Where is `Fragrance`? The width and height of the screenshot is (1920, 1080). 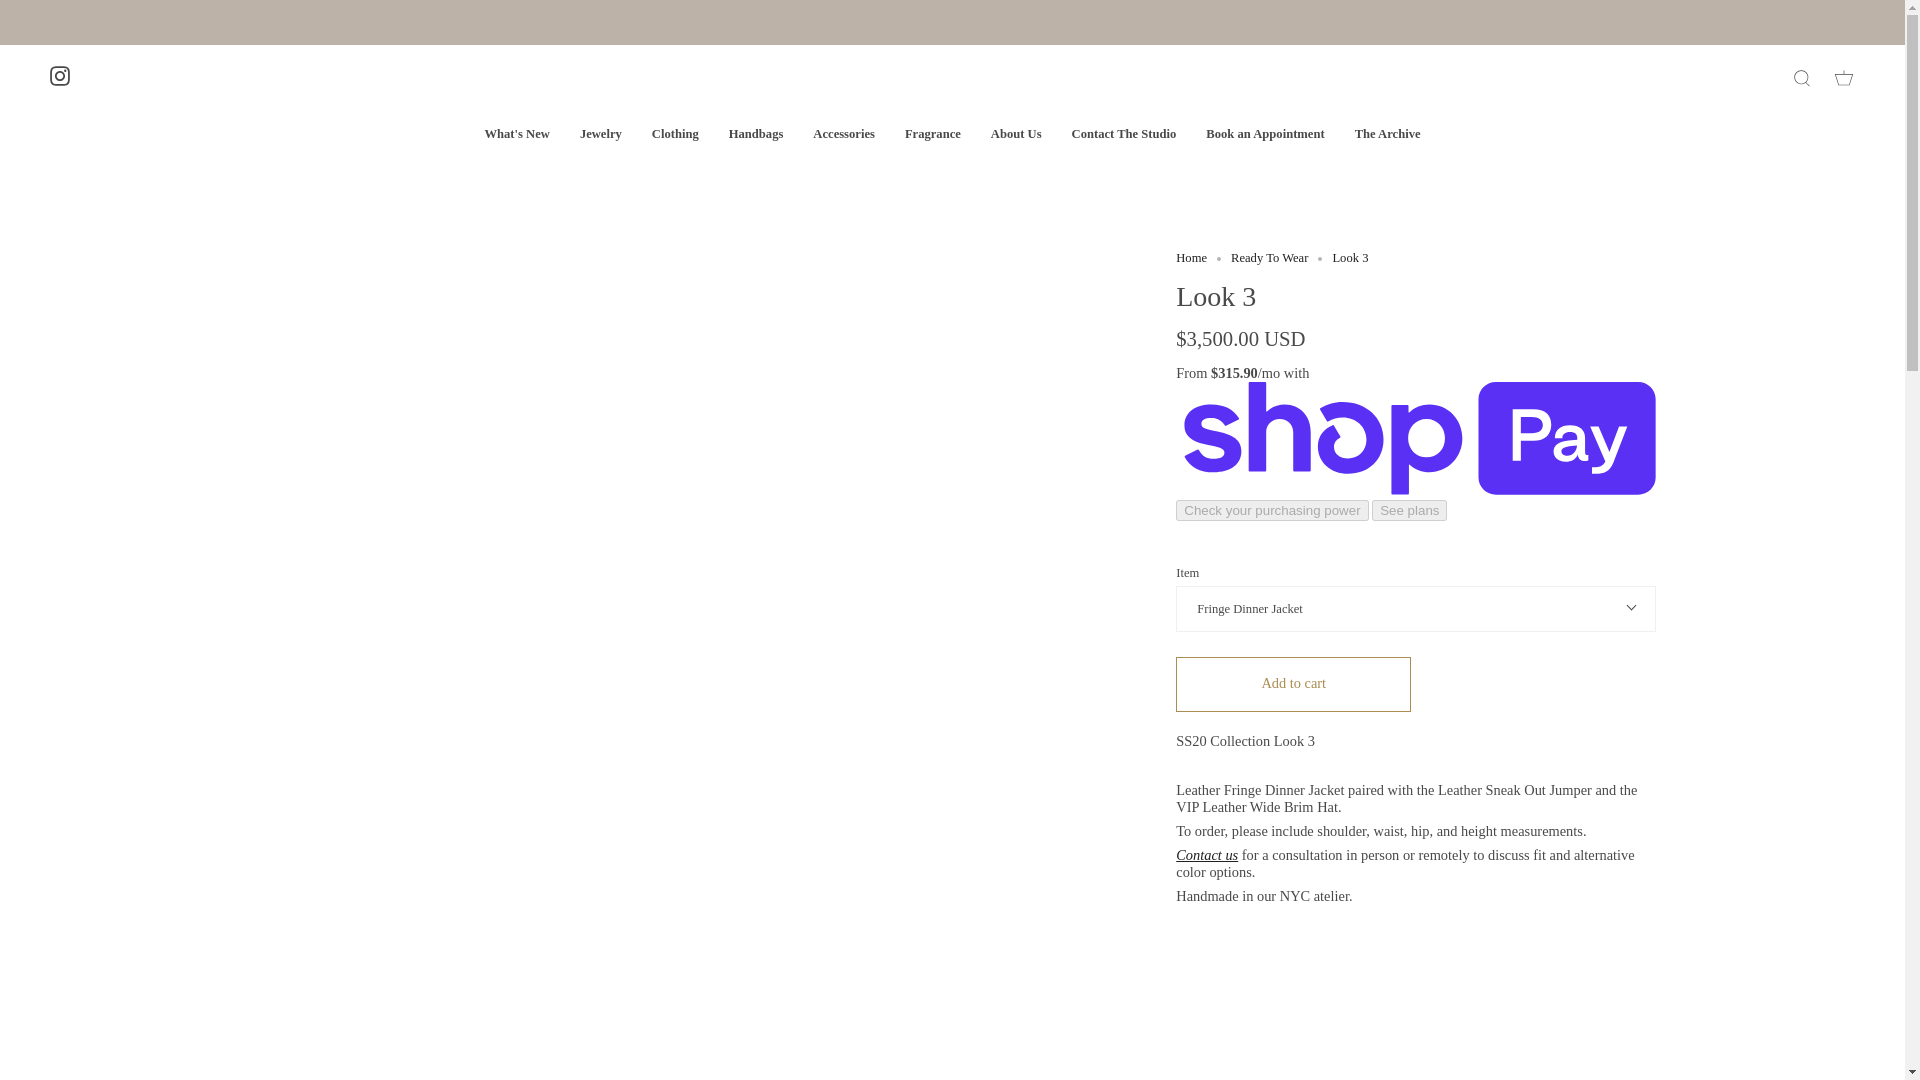
Fragrance is located at coordinates (932, 134).